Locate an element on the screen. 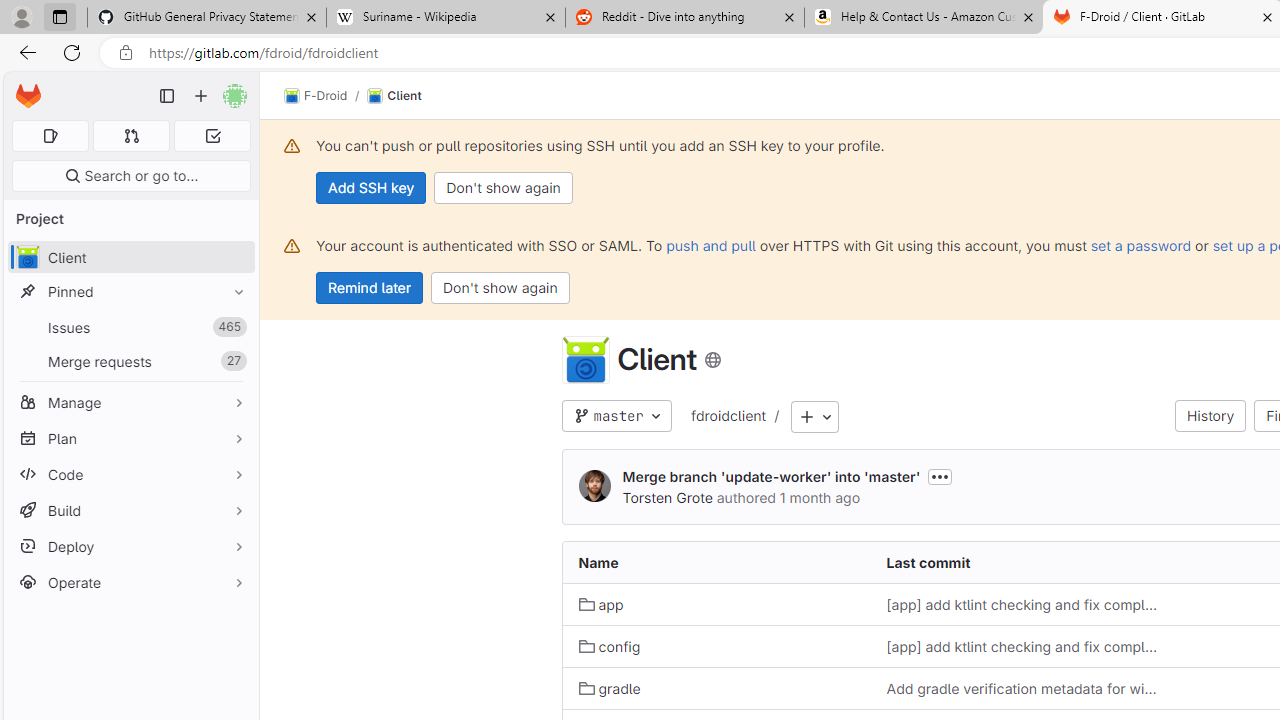  Client is located at coordinates (394, 96).